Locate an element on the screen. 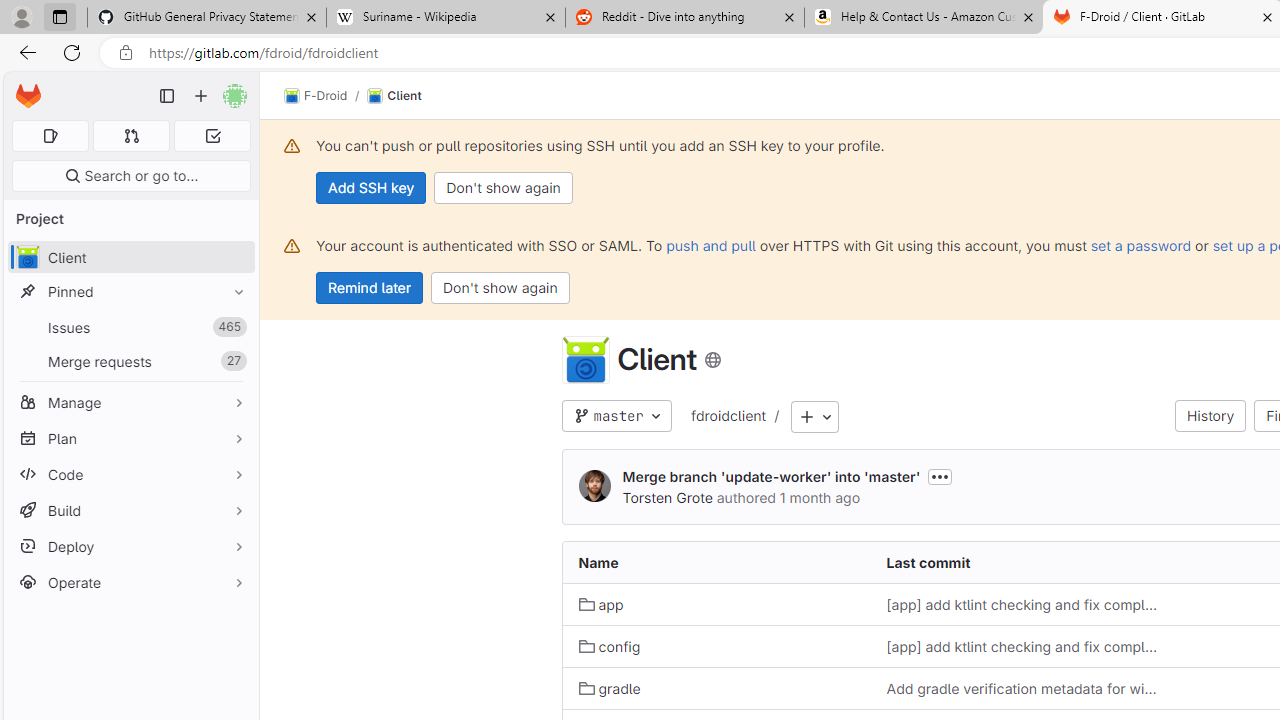  Client is located at coordinates (394, 96).